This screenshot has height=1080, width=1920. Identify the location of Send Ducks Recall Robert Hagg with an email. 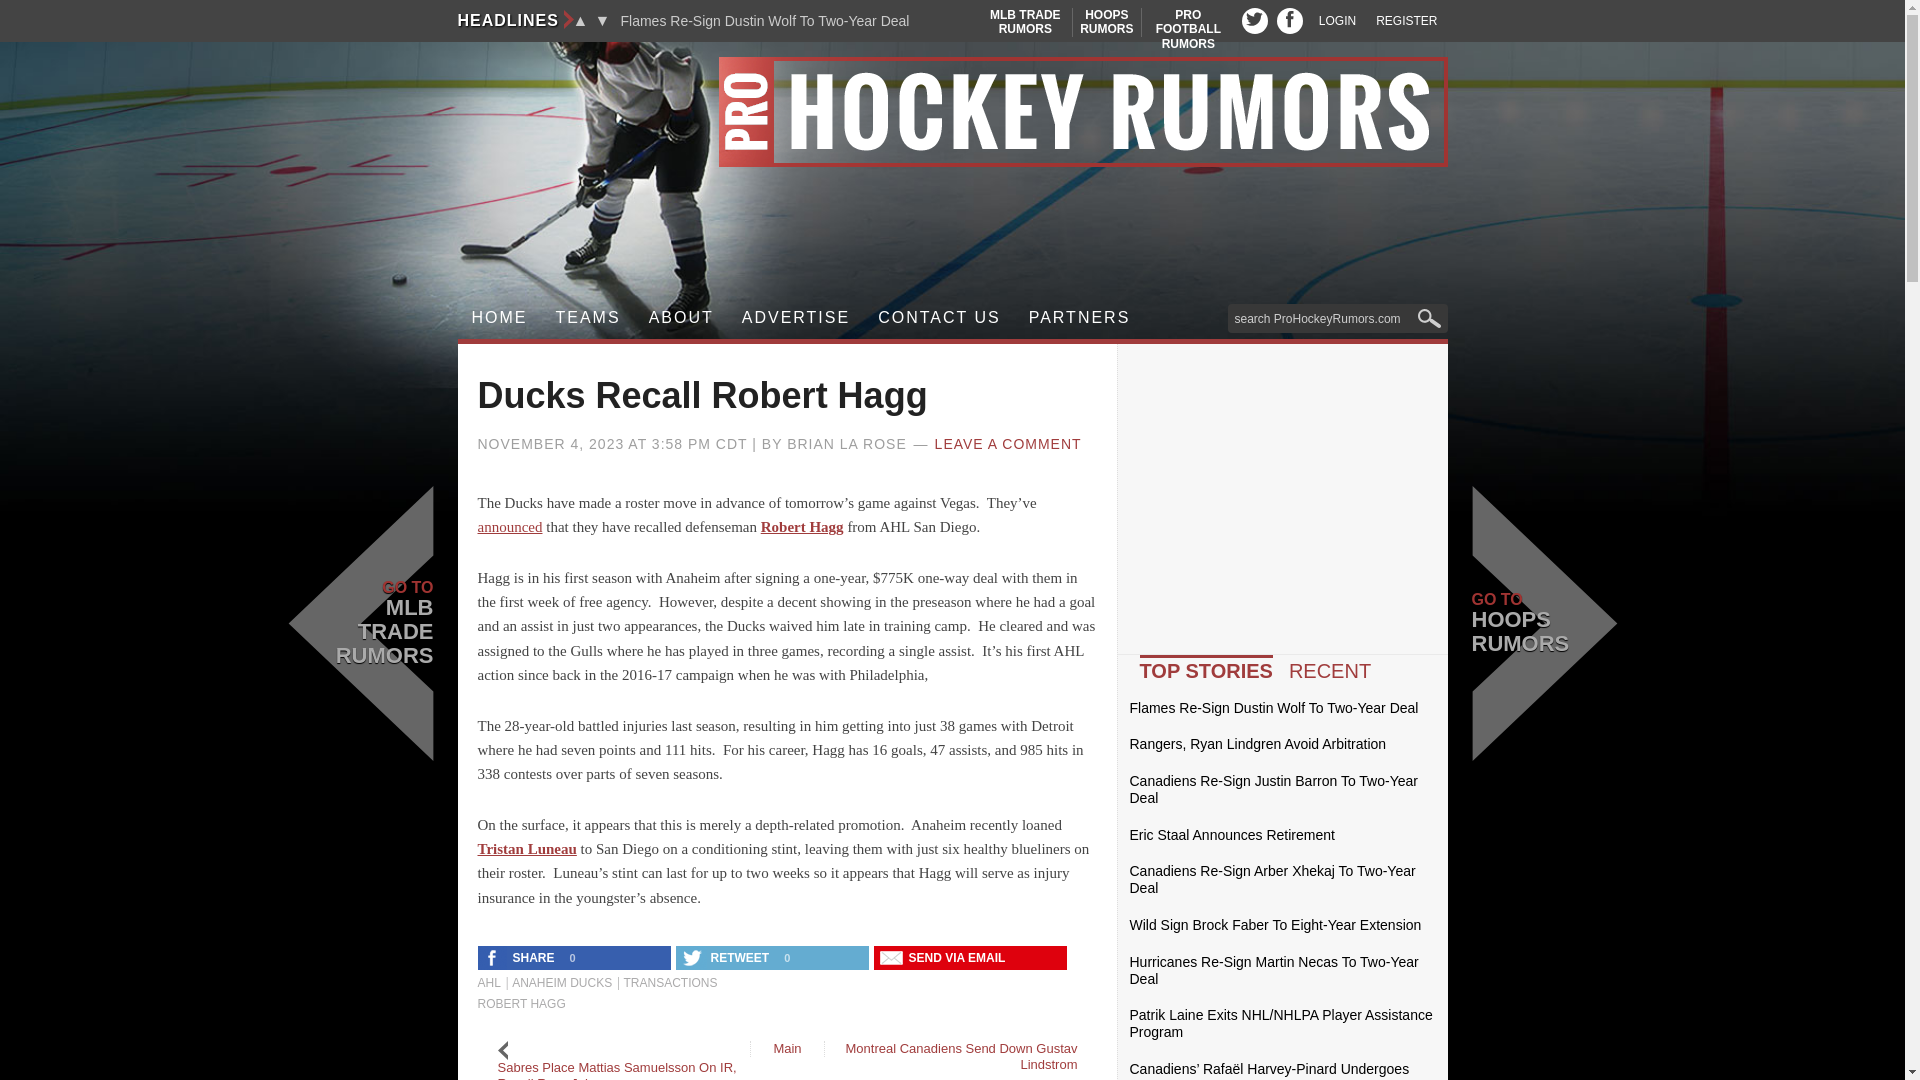
(588, 318).